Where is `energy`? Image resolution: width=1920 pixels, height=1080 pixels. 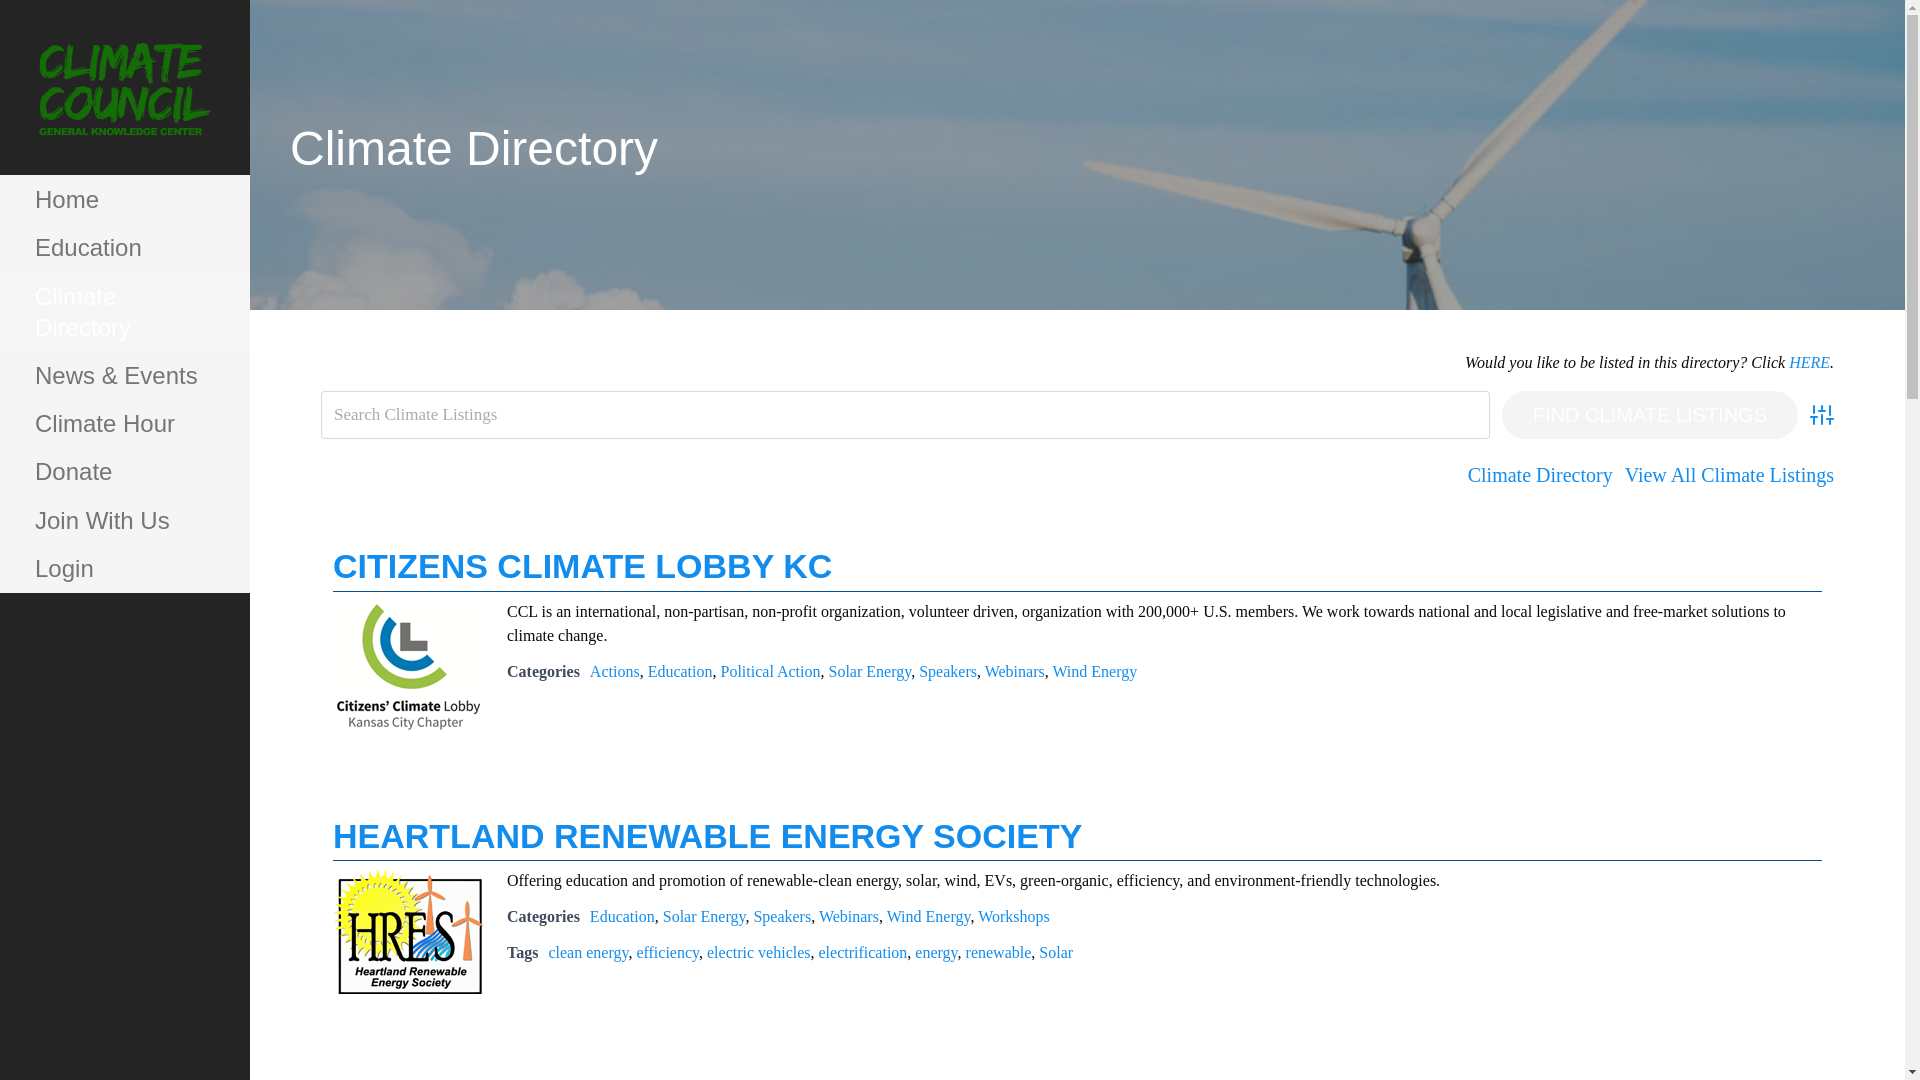 energy is located at coordinates (936, 952).